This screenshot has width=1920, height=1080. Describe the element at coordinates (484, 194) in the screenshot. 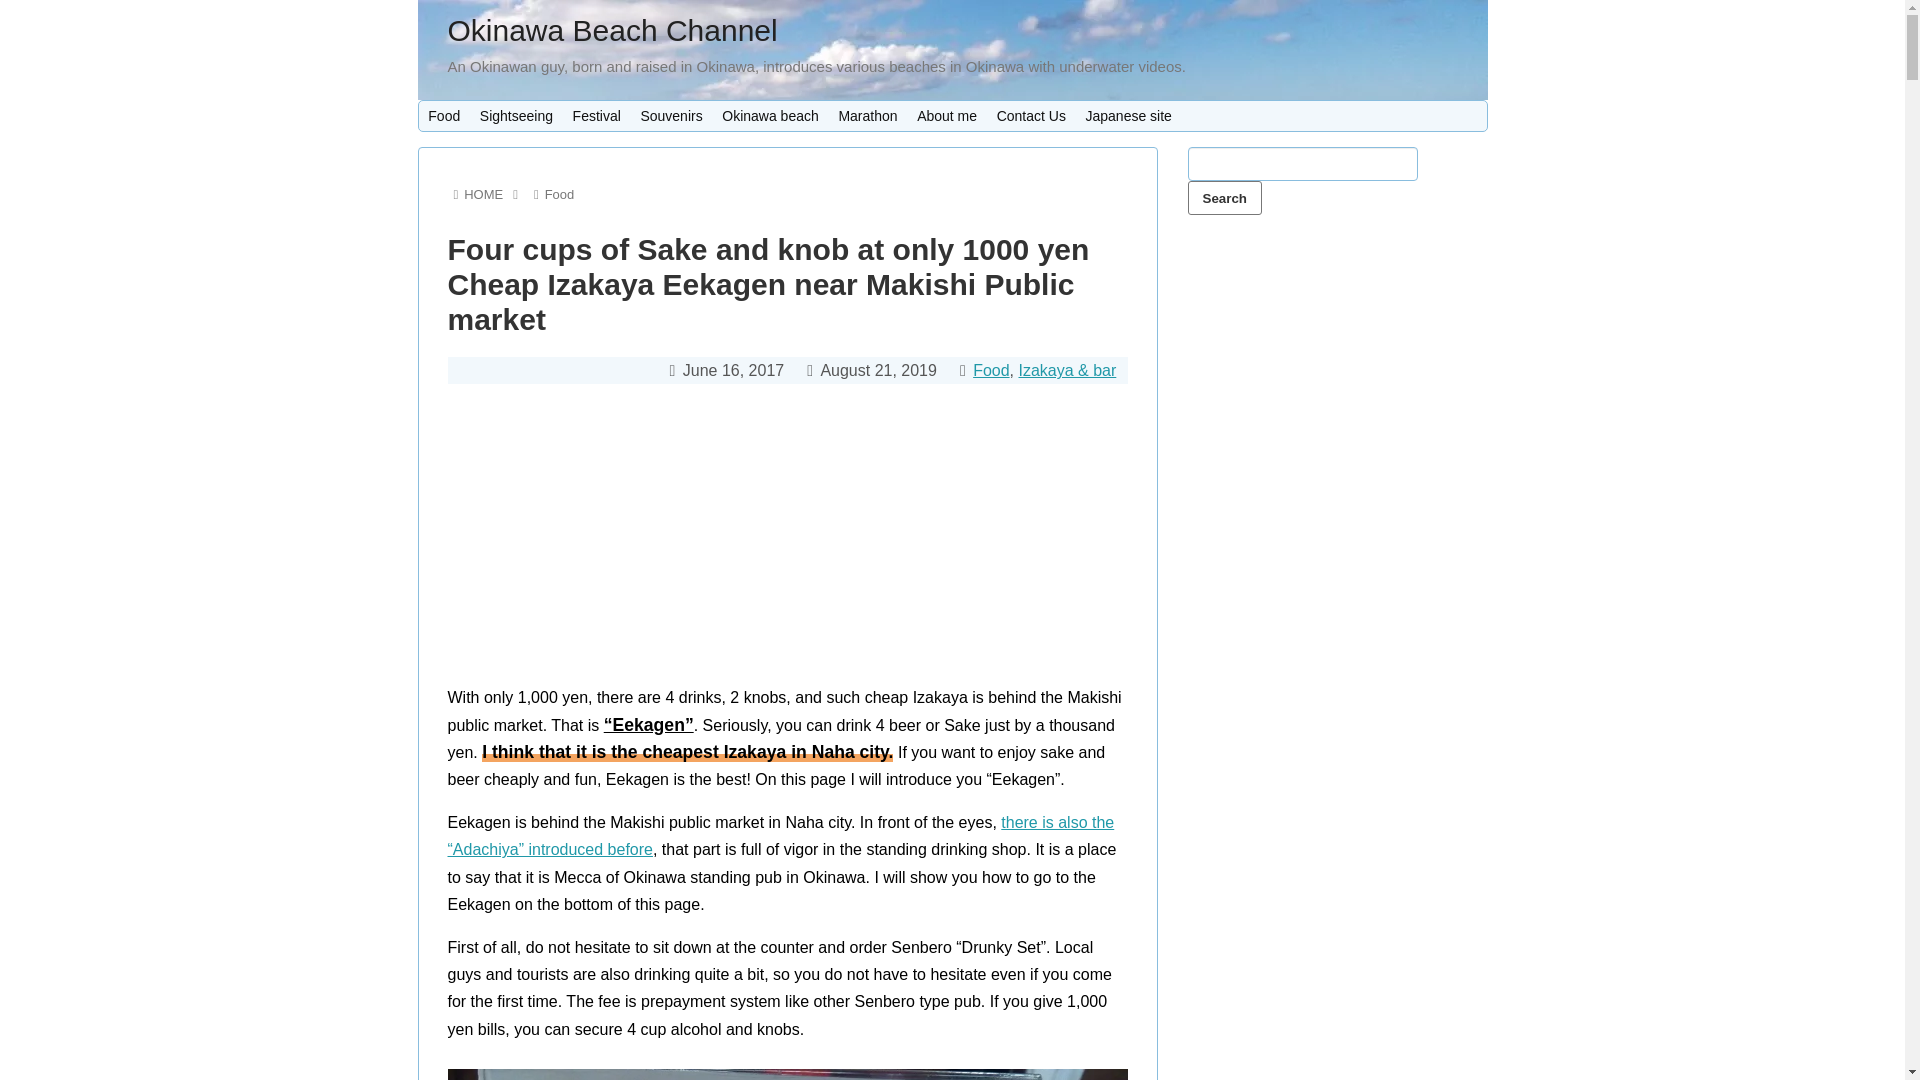

I see `HOME` at that location.